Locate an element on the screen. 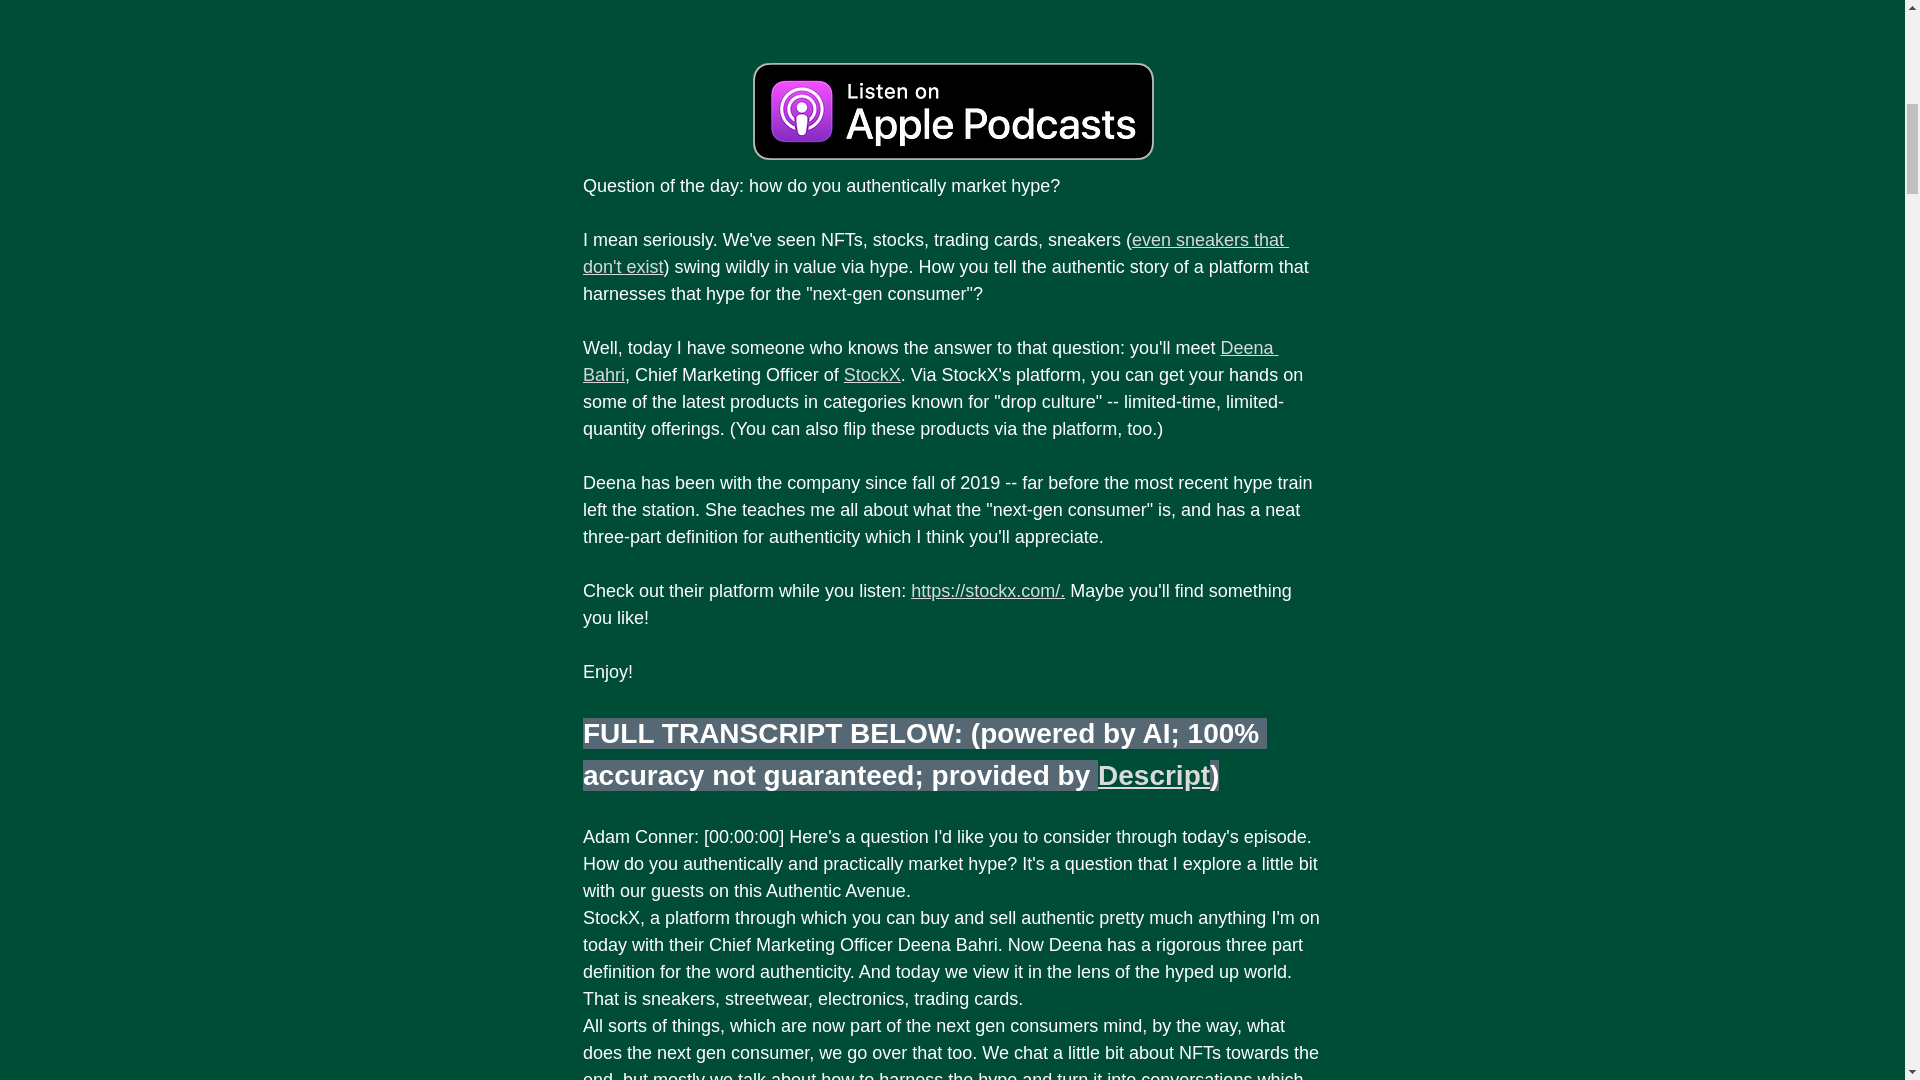 This screenshot has width=1920, height=1080. Deena Bahri is located at coordinates (930, 361).